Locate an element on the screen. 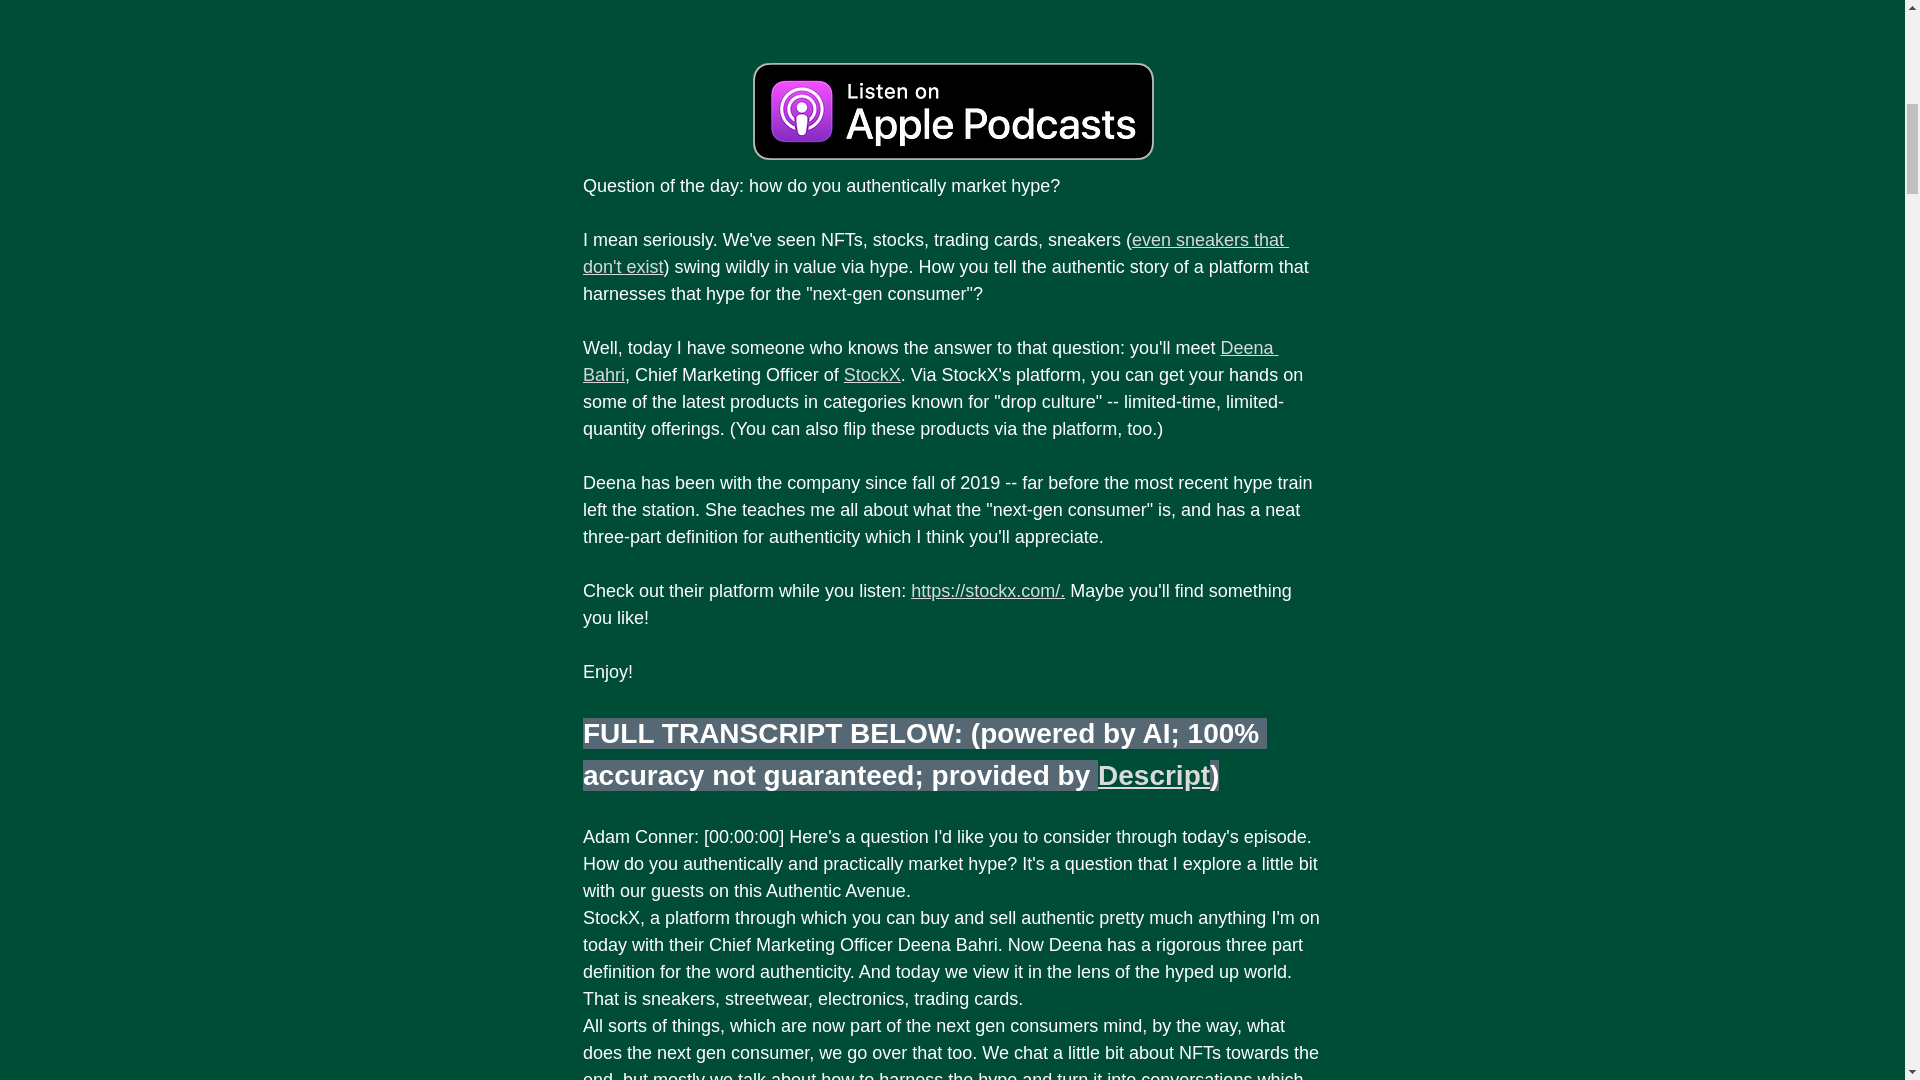 This screenshot has width=1920, height=1080. Deena Bahri is located at coordinates (930, 361).